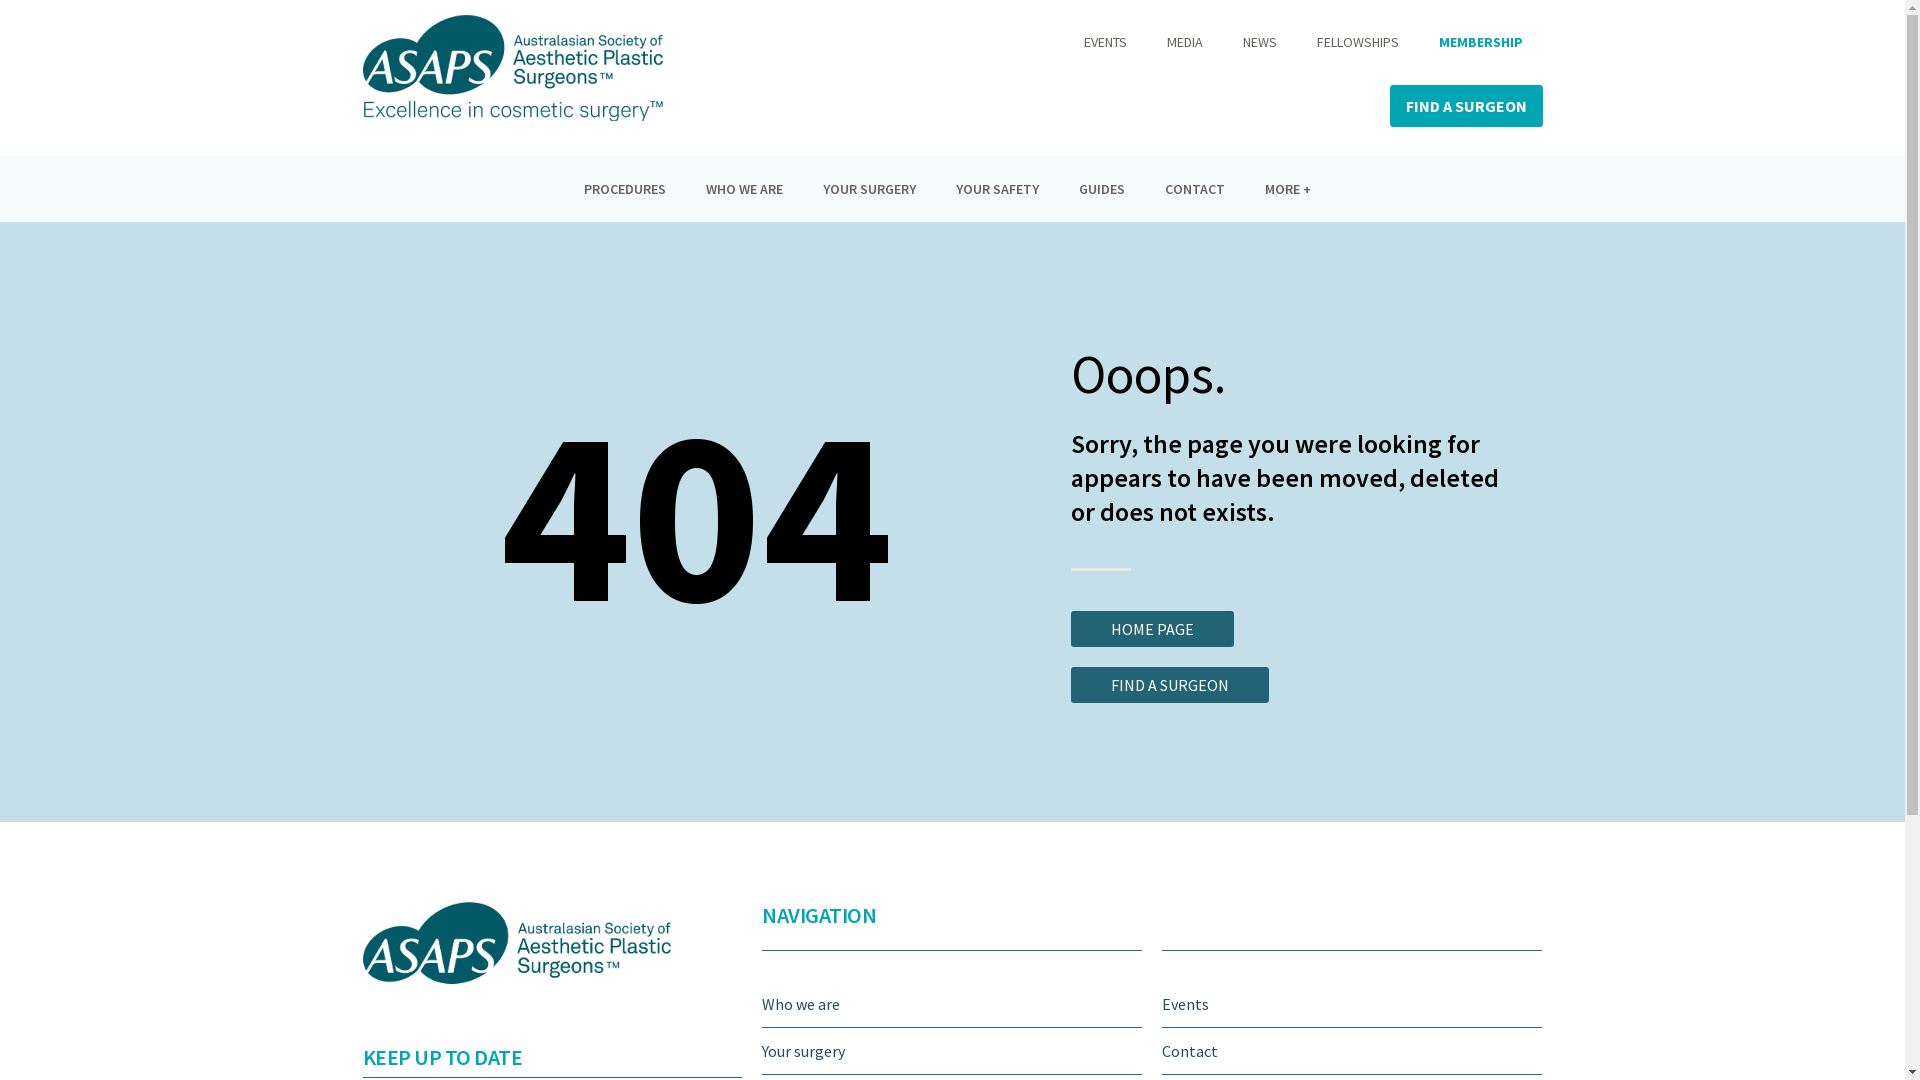  Describe the element at coordinates (1106, 42) in the screenshot. I see `EVENTS` at that location.